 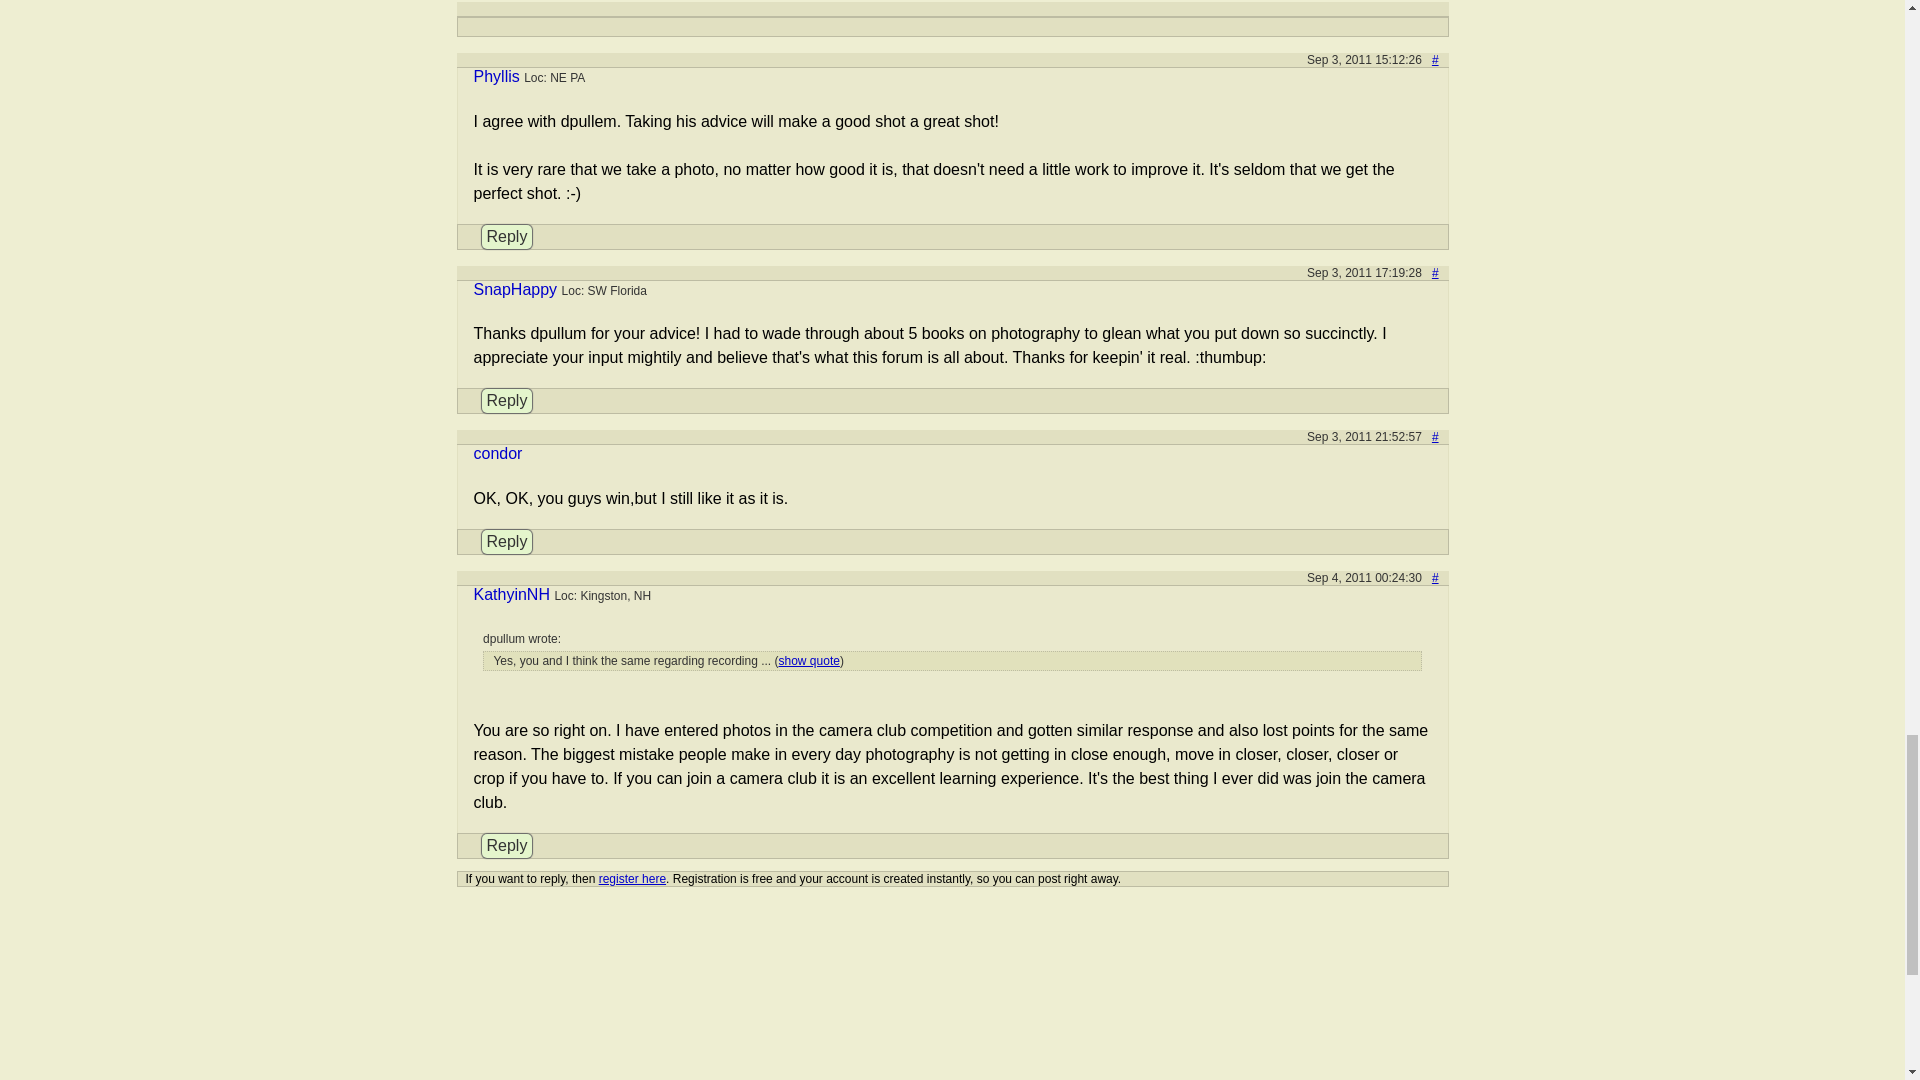 What do you see at coordinates (507, 236) in the screenshot?
I see `Reply` at bounding box center [507, 236].